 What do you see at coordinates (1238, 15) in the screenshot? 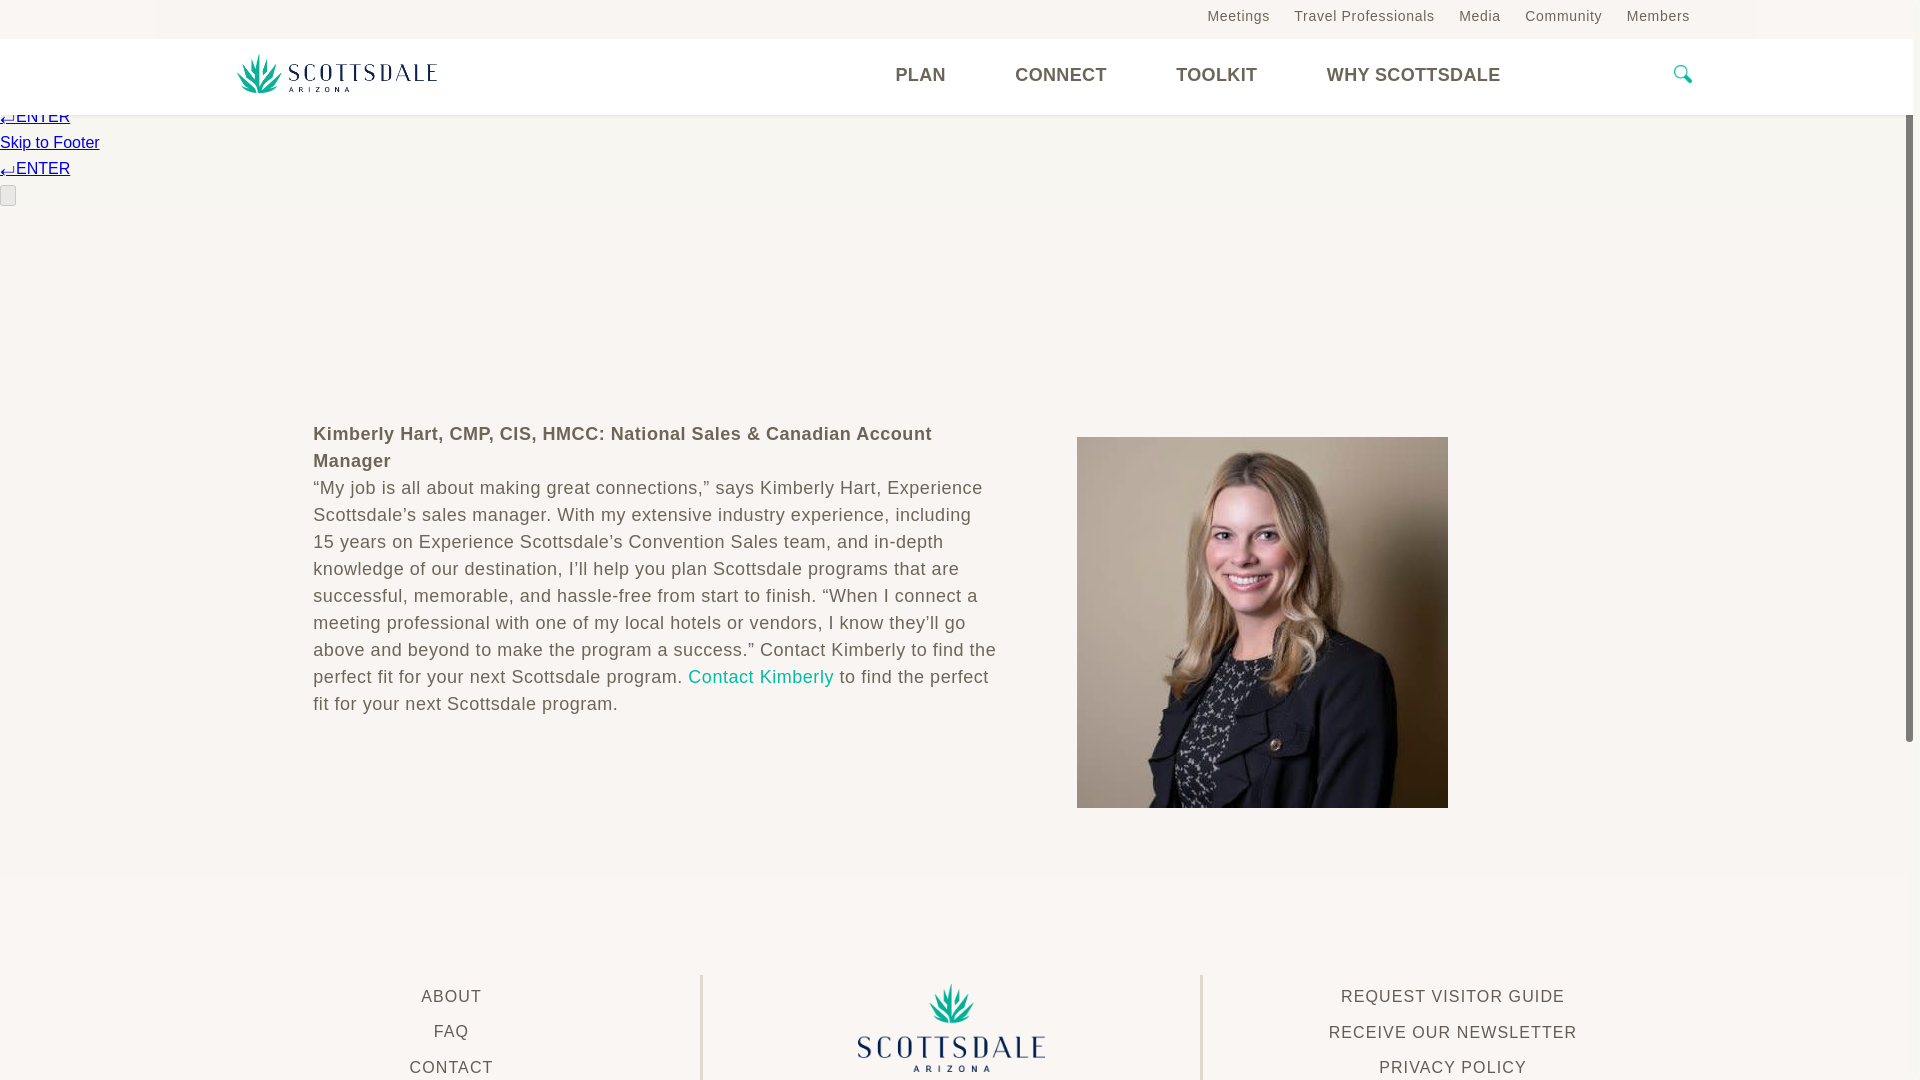
I see `Meetings` at bounding box center [1238, 15].